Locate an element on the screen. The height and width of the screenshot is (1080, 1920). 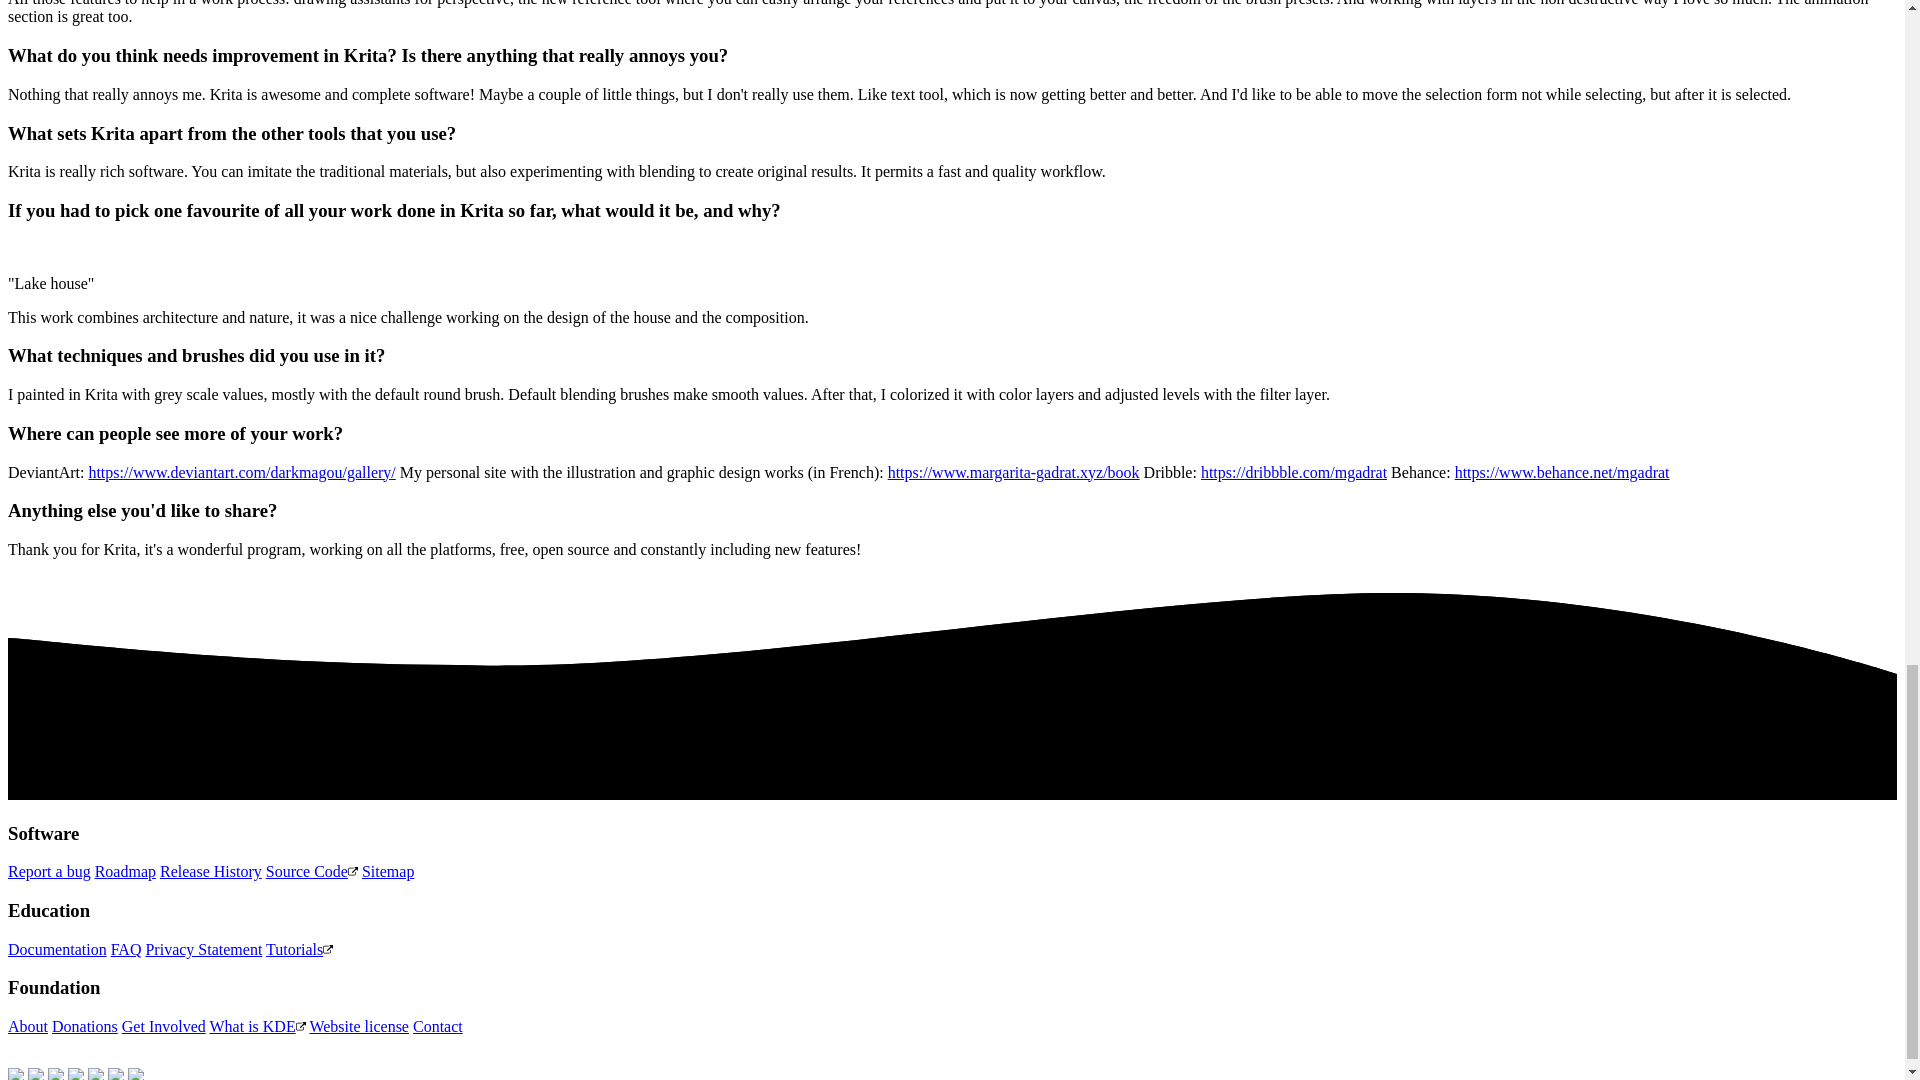
Get Involved is located at coordinates (164, 1026).